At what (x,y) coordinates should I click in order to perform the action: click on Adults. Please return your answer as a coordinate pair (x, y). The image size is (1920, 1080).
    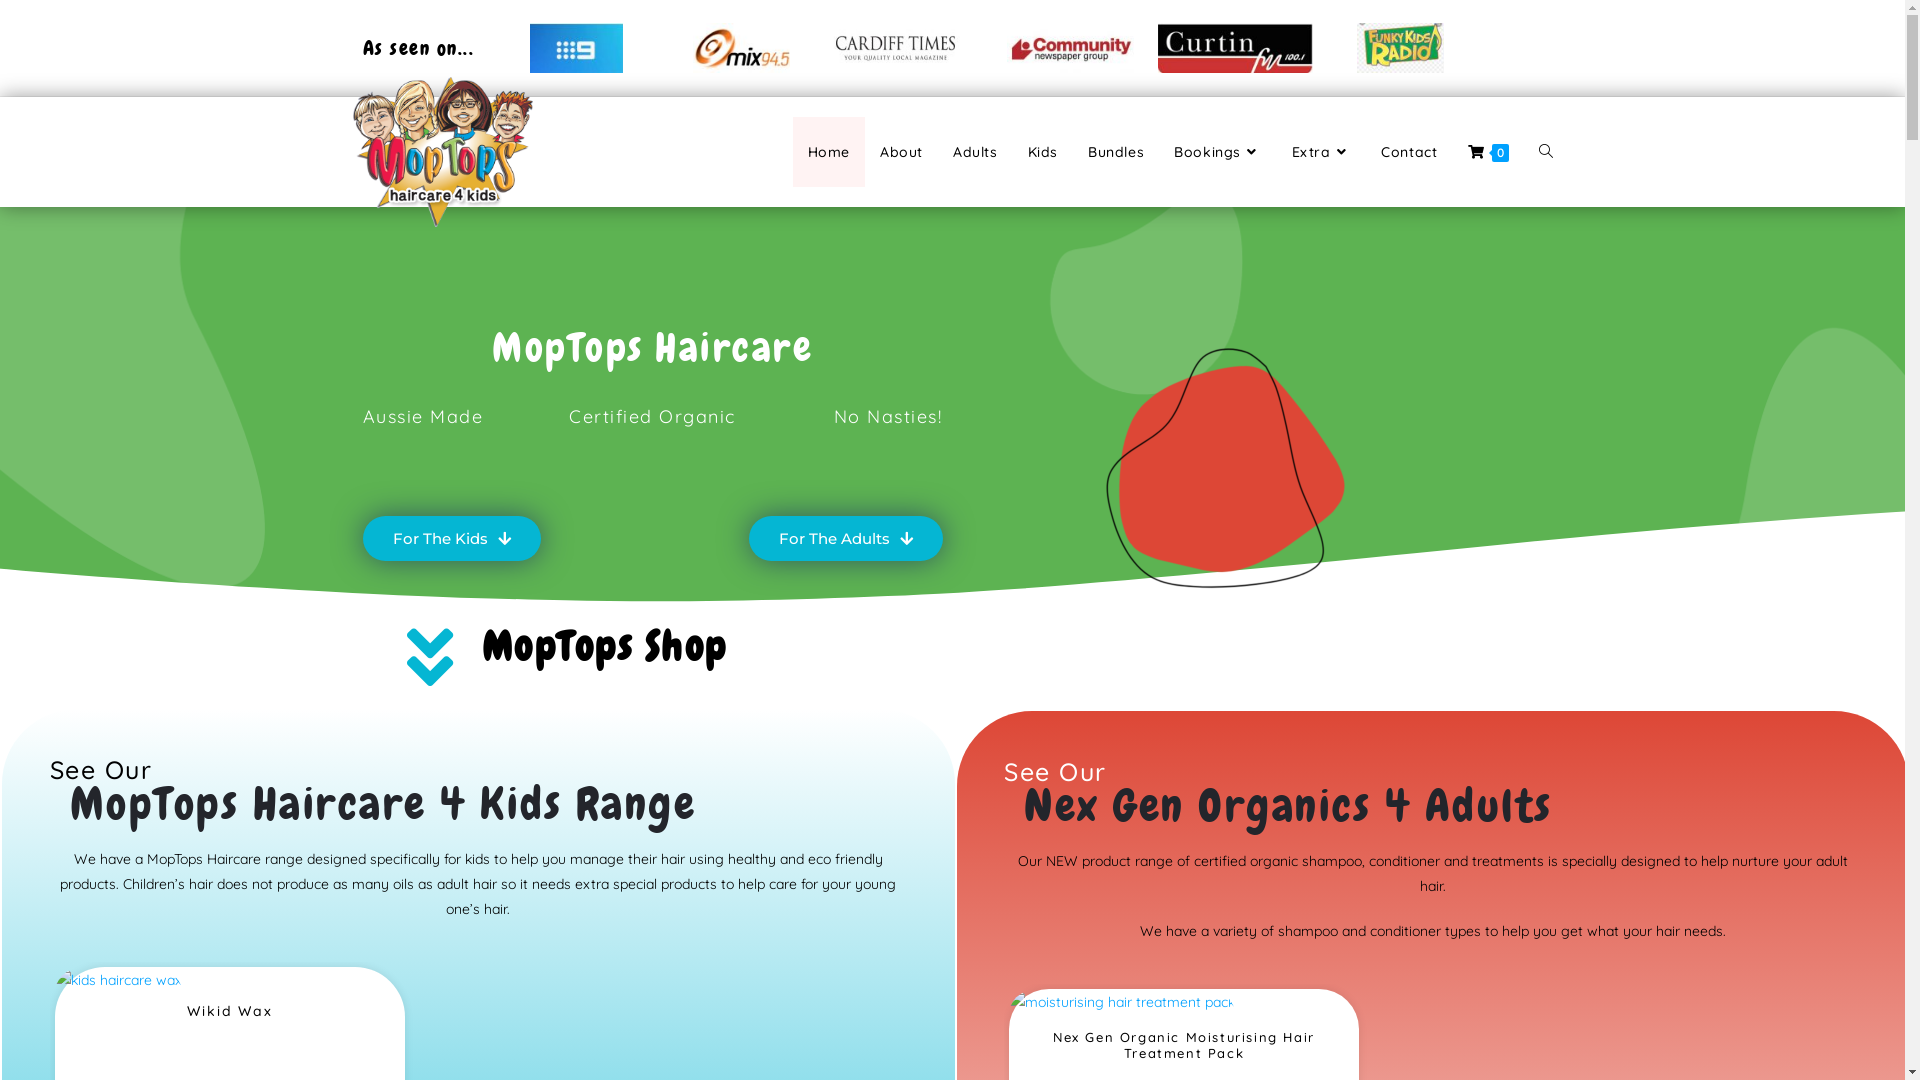
    Looking at the image, I should click on (976, 152).